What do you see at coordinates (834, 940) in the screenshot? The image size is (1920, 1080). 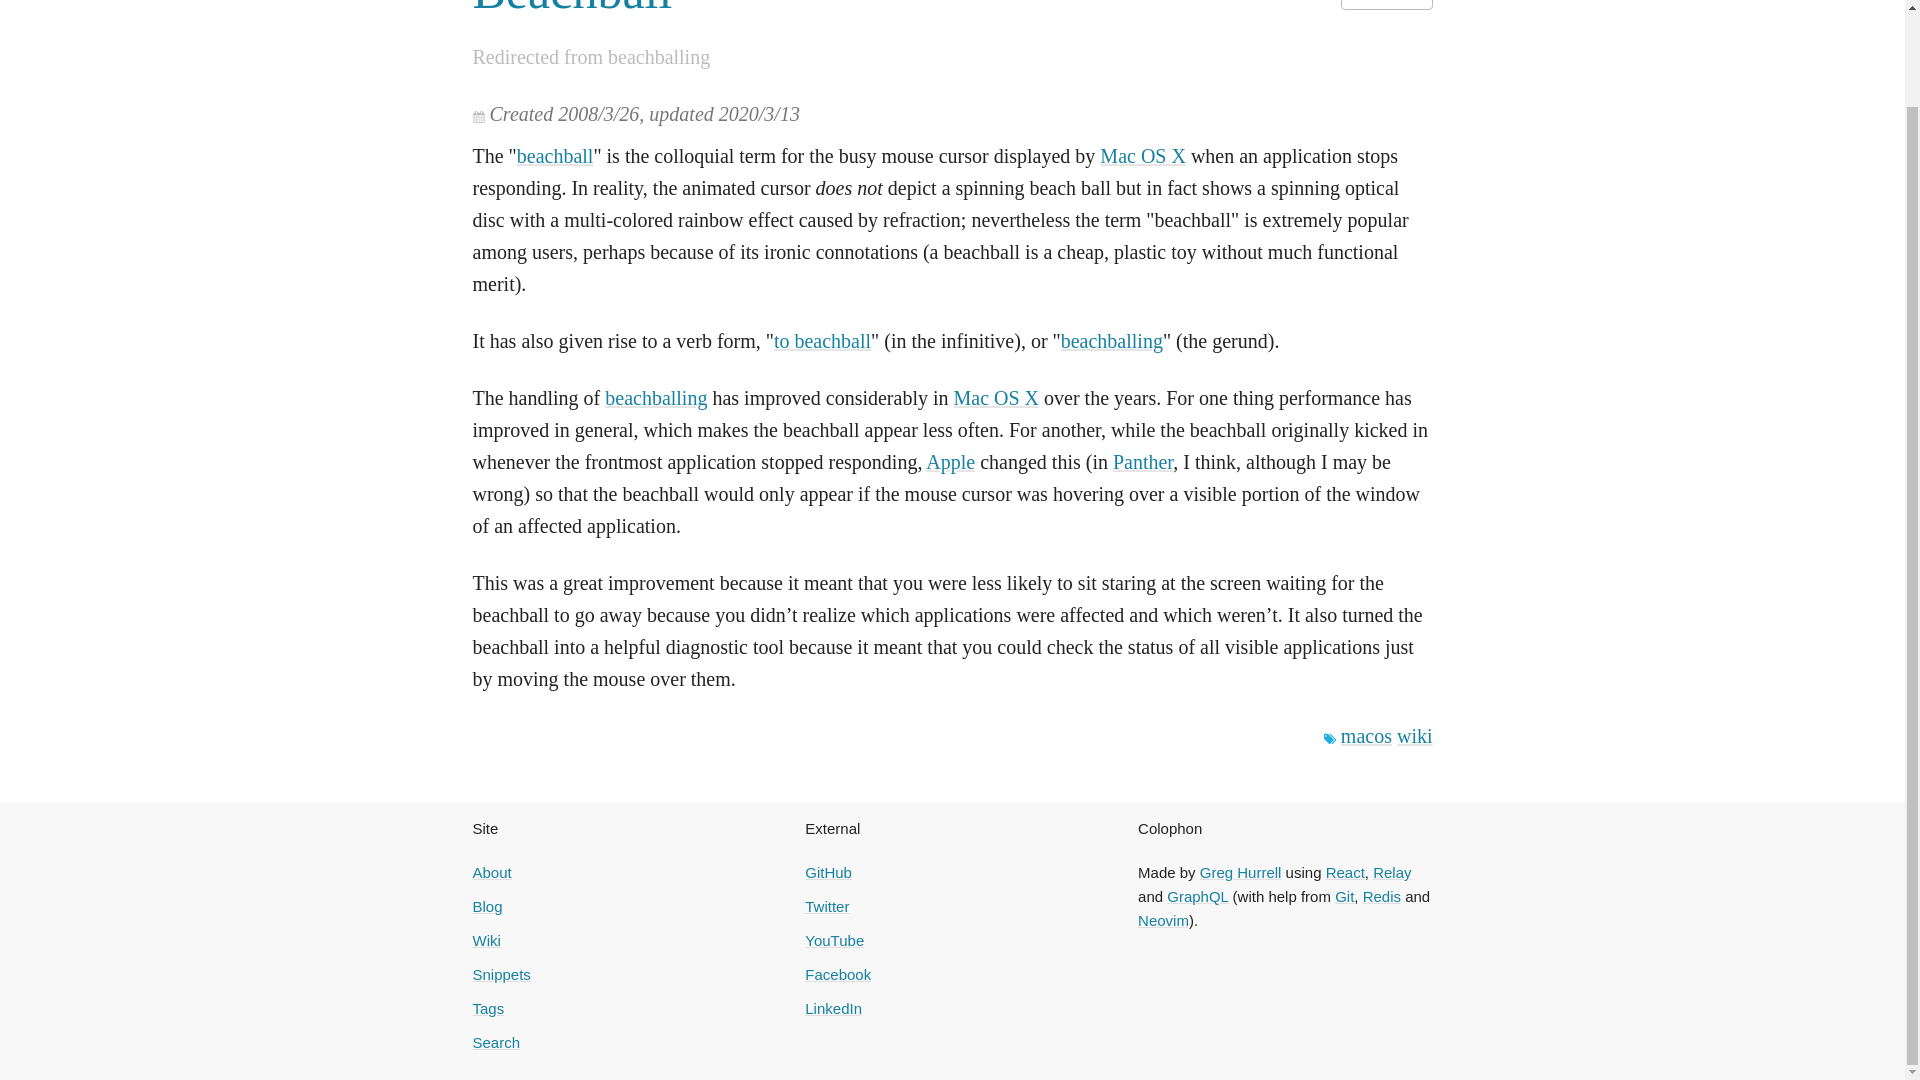 I see `YouTube` at bounding box center [834, 940].